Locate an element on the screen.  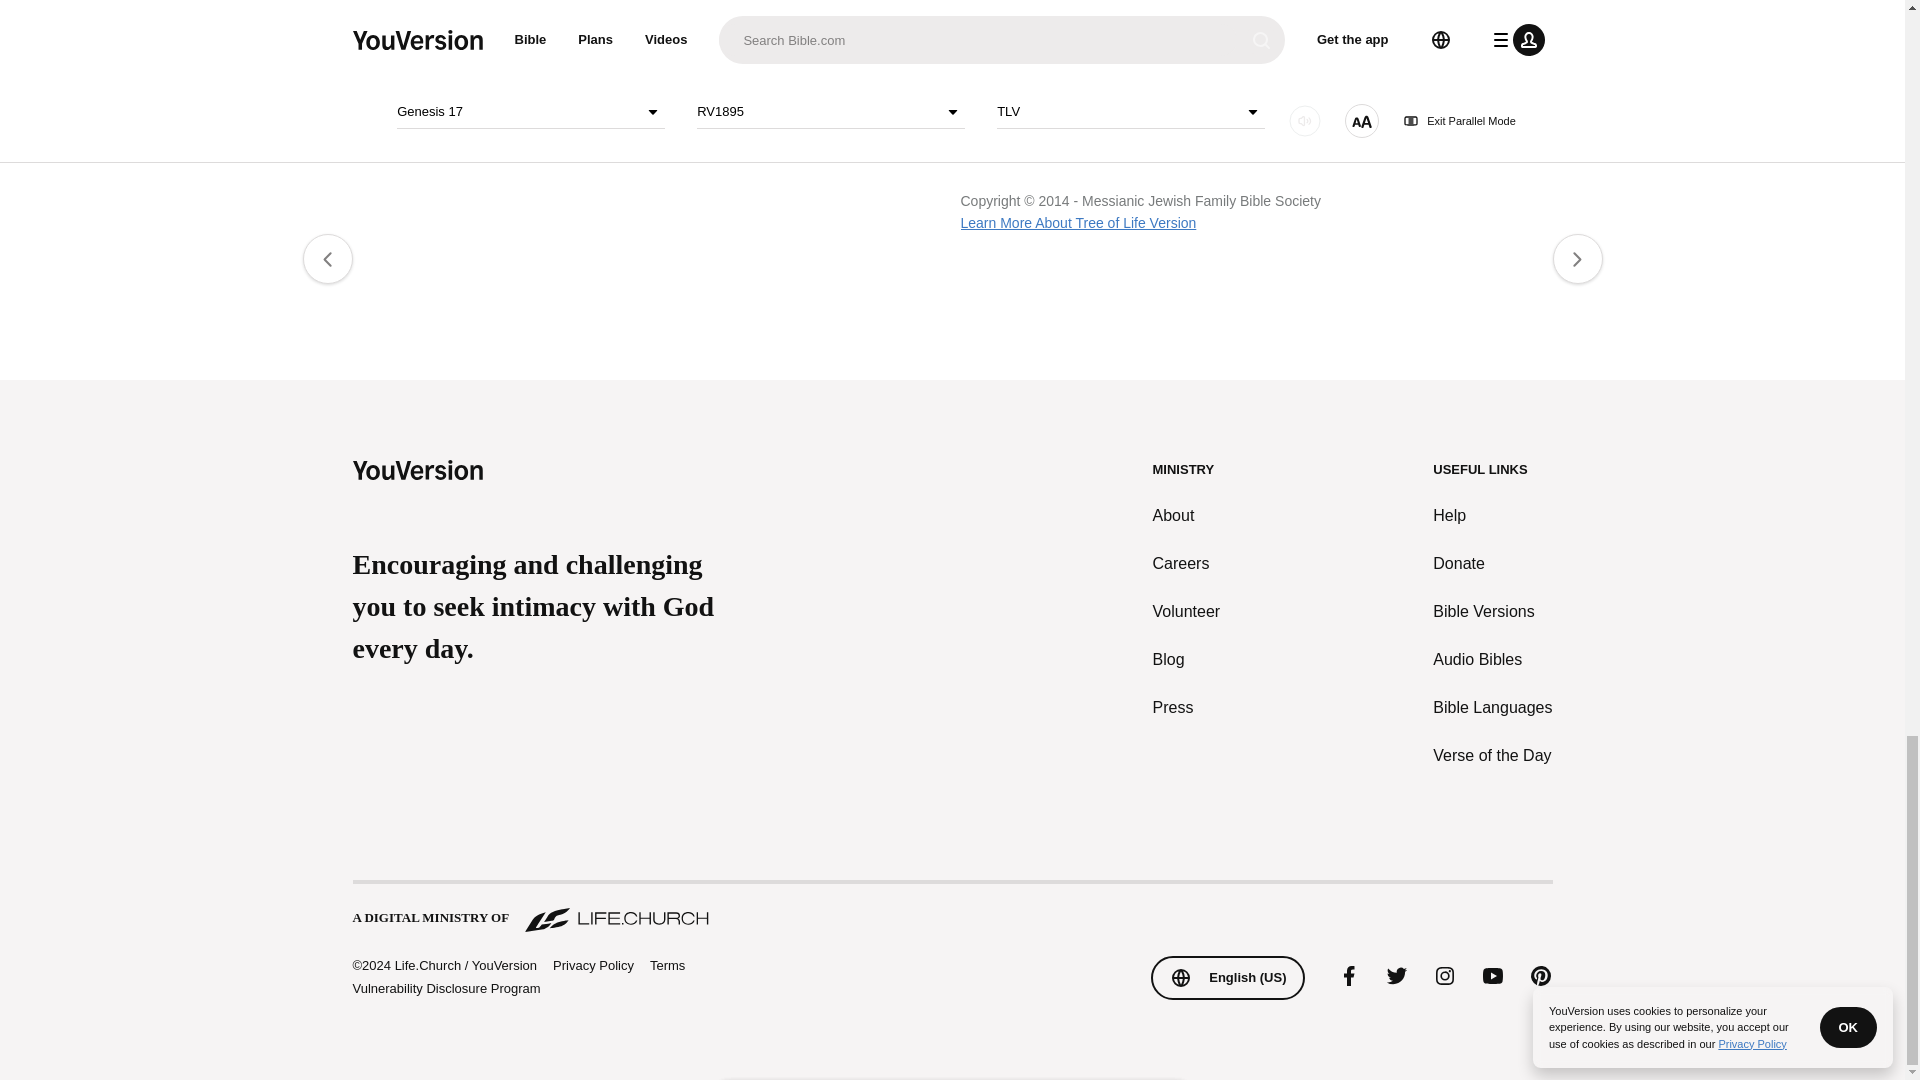
Careers is located at coordinates (1187, 563).